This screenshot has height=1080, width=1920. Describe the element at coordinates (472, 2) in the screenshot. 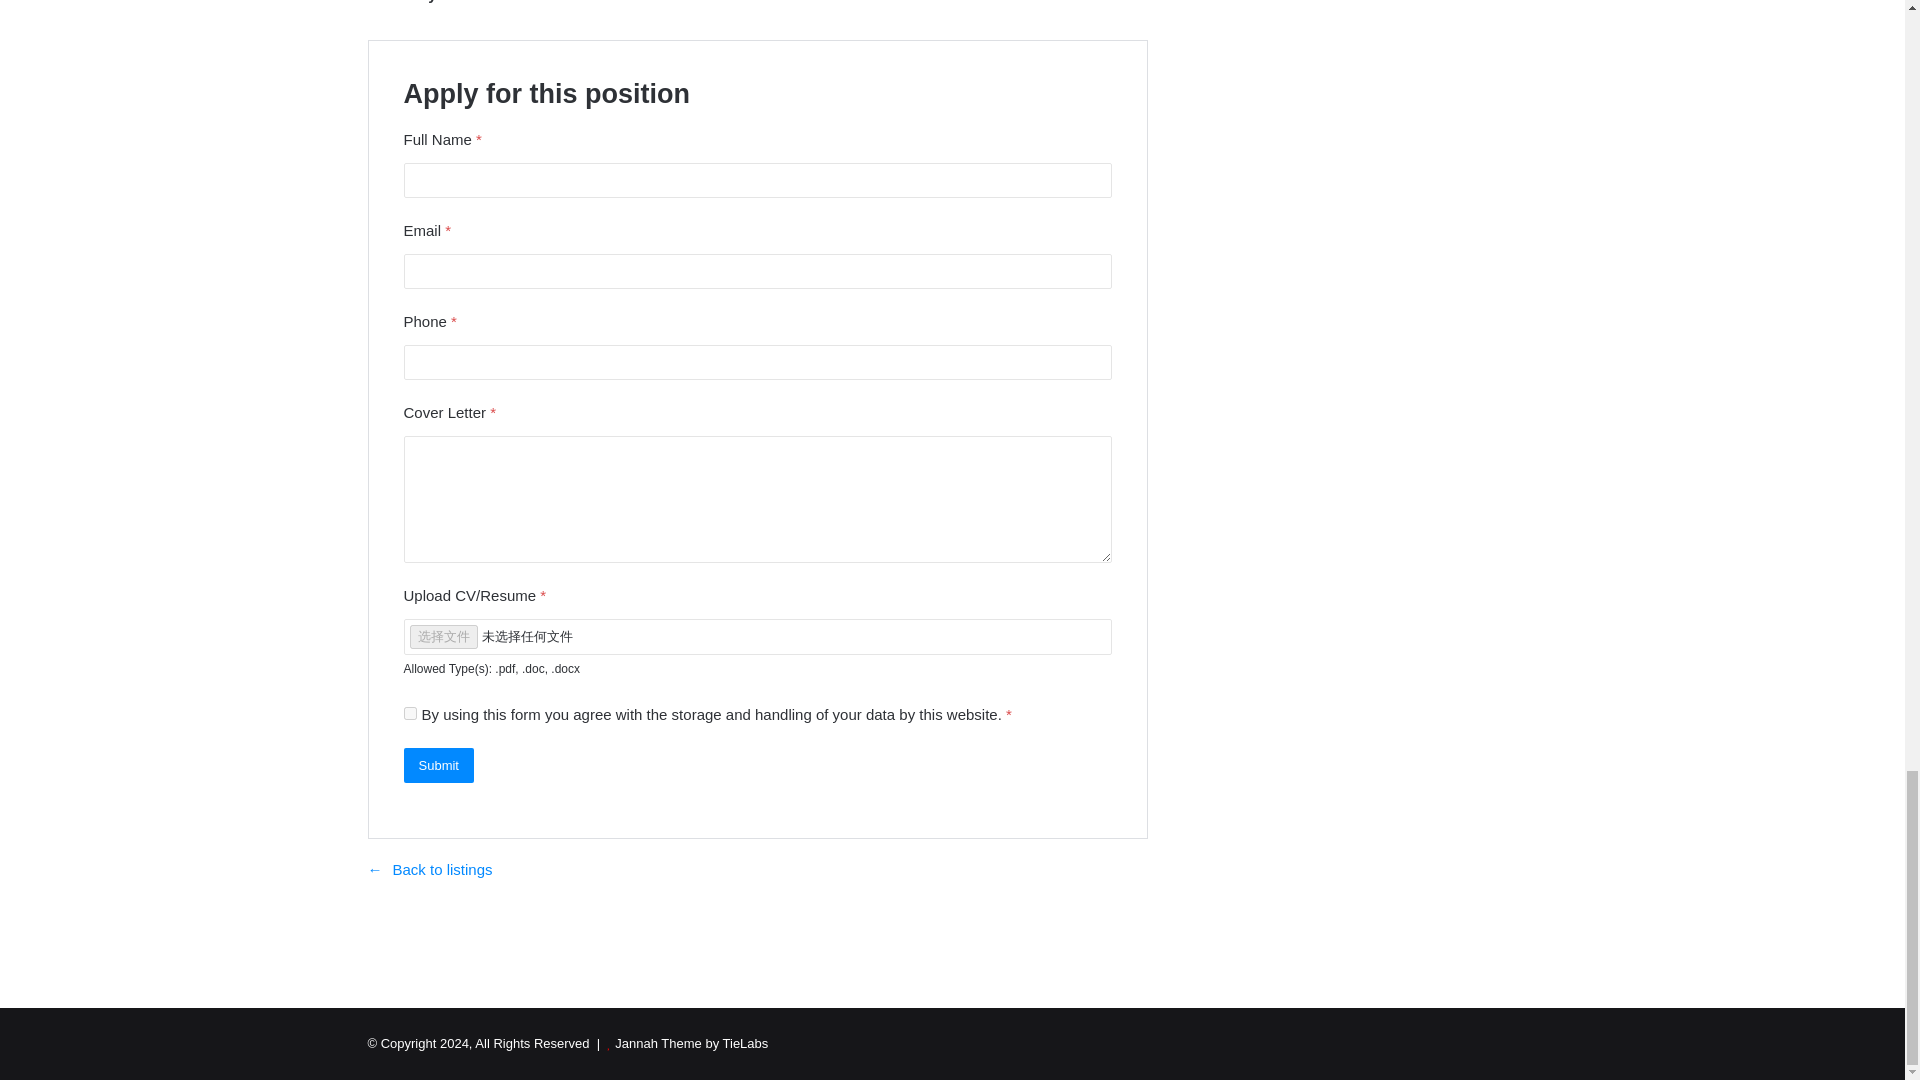

I see `Canada` at that location.